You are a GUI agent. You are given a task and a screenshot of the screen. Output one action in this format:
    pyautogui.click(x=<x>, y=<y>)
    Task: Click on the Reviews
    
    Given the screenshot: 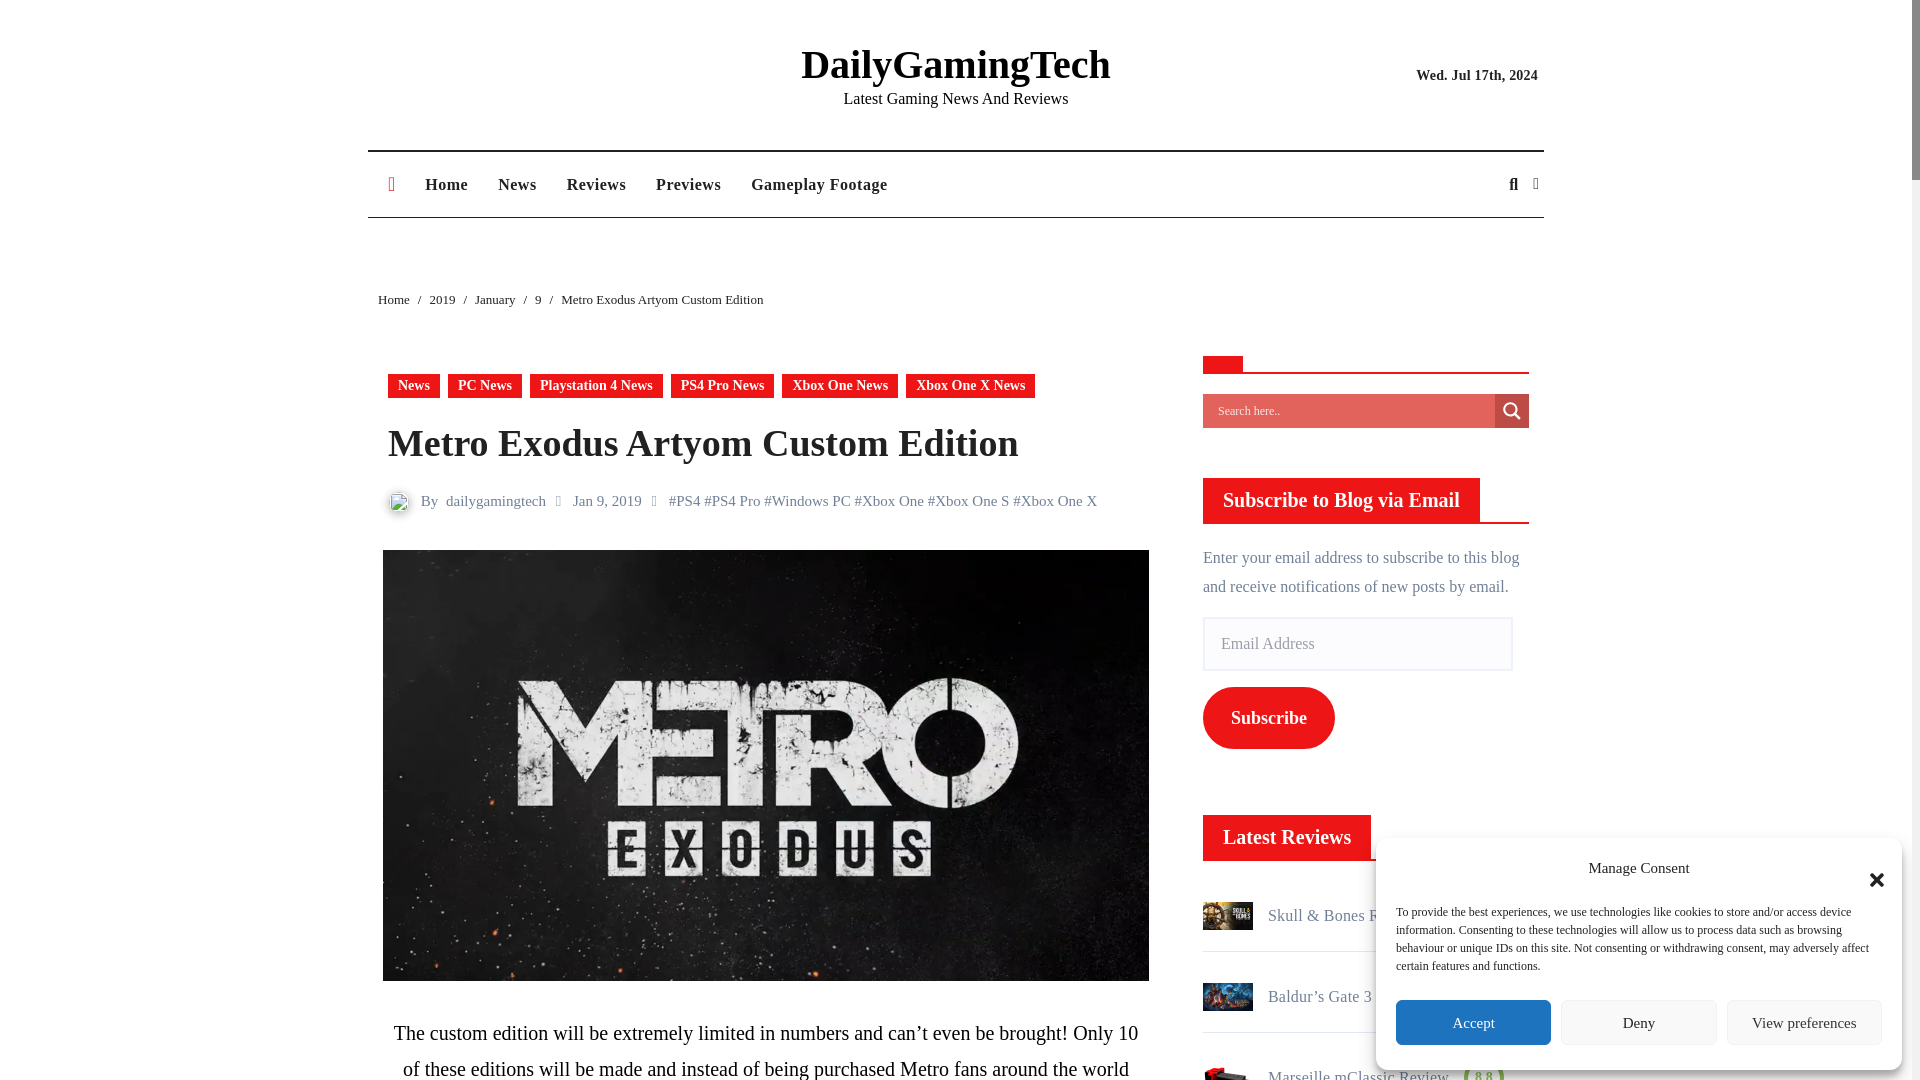 What is the action you would take?
    pyautogui.click(x=596, y=184)
    